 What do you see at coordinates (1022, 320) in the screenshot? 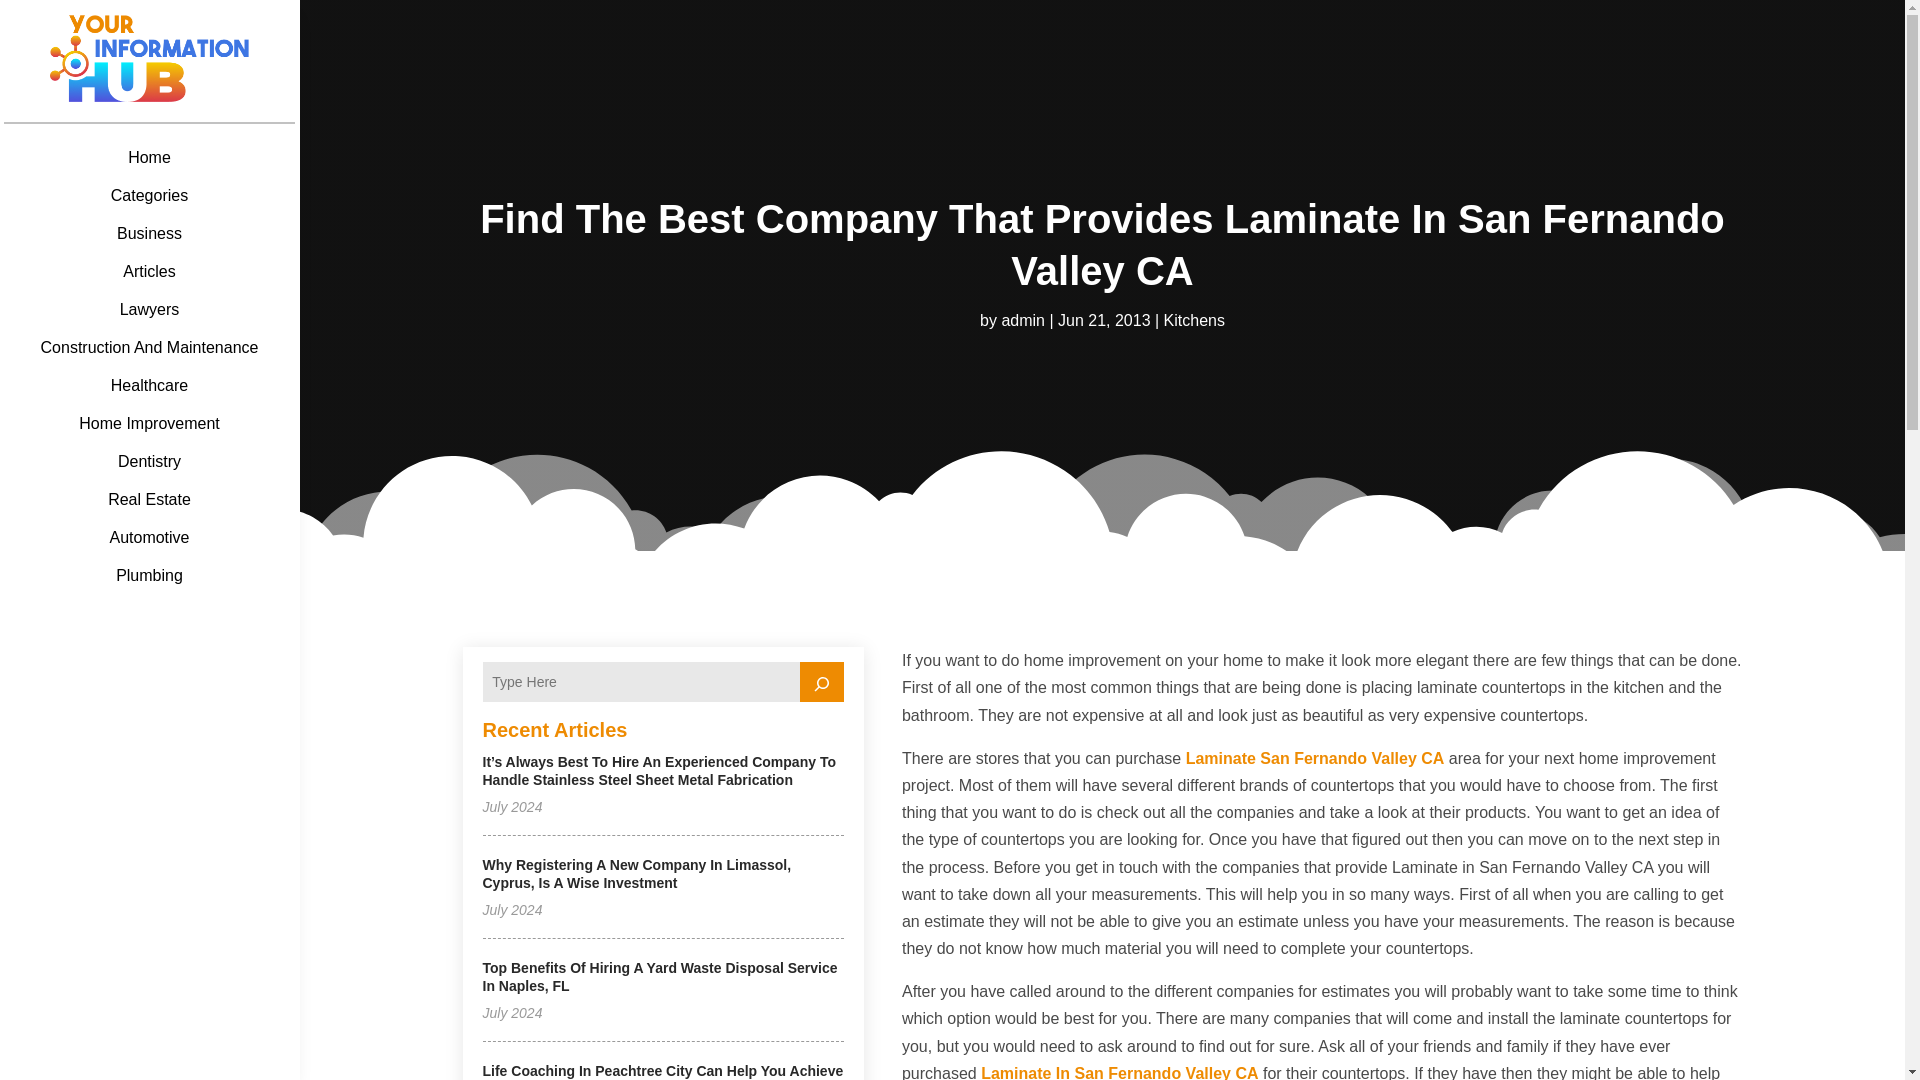
I see `admin` at bounding box center [1022, 320].